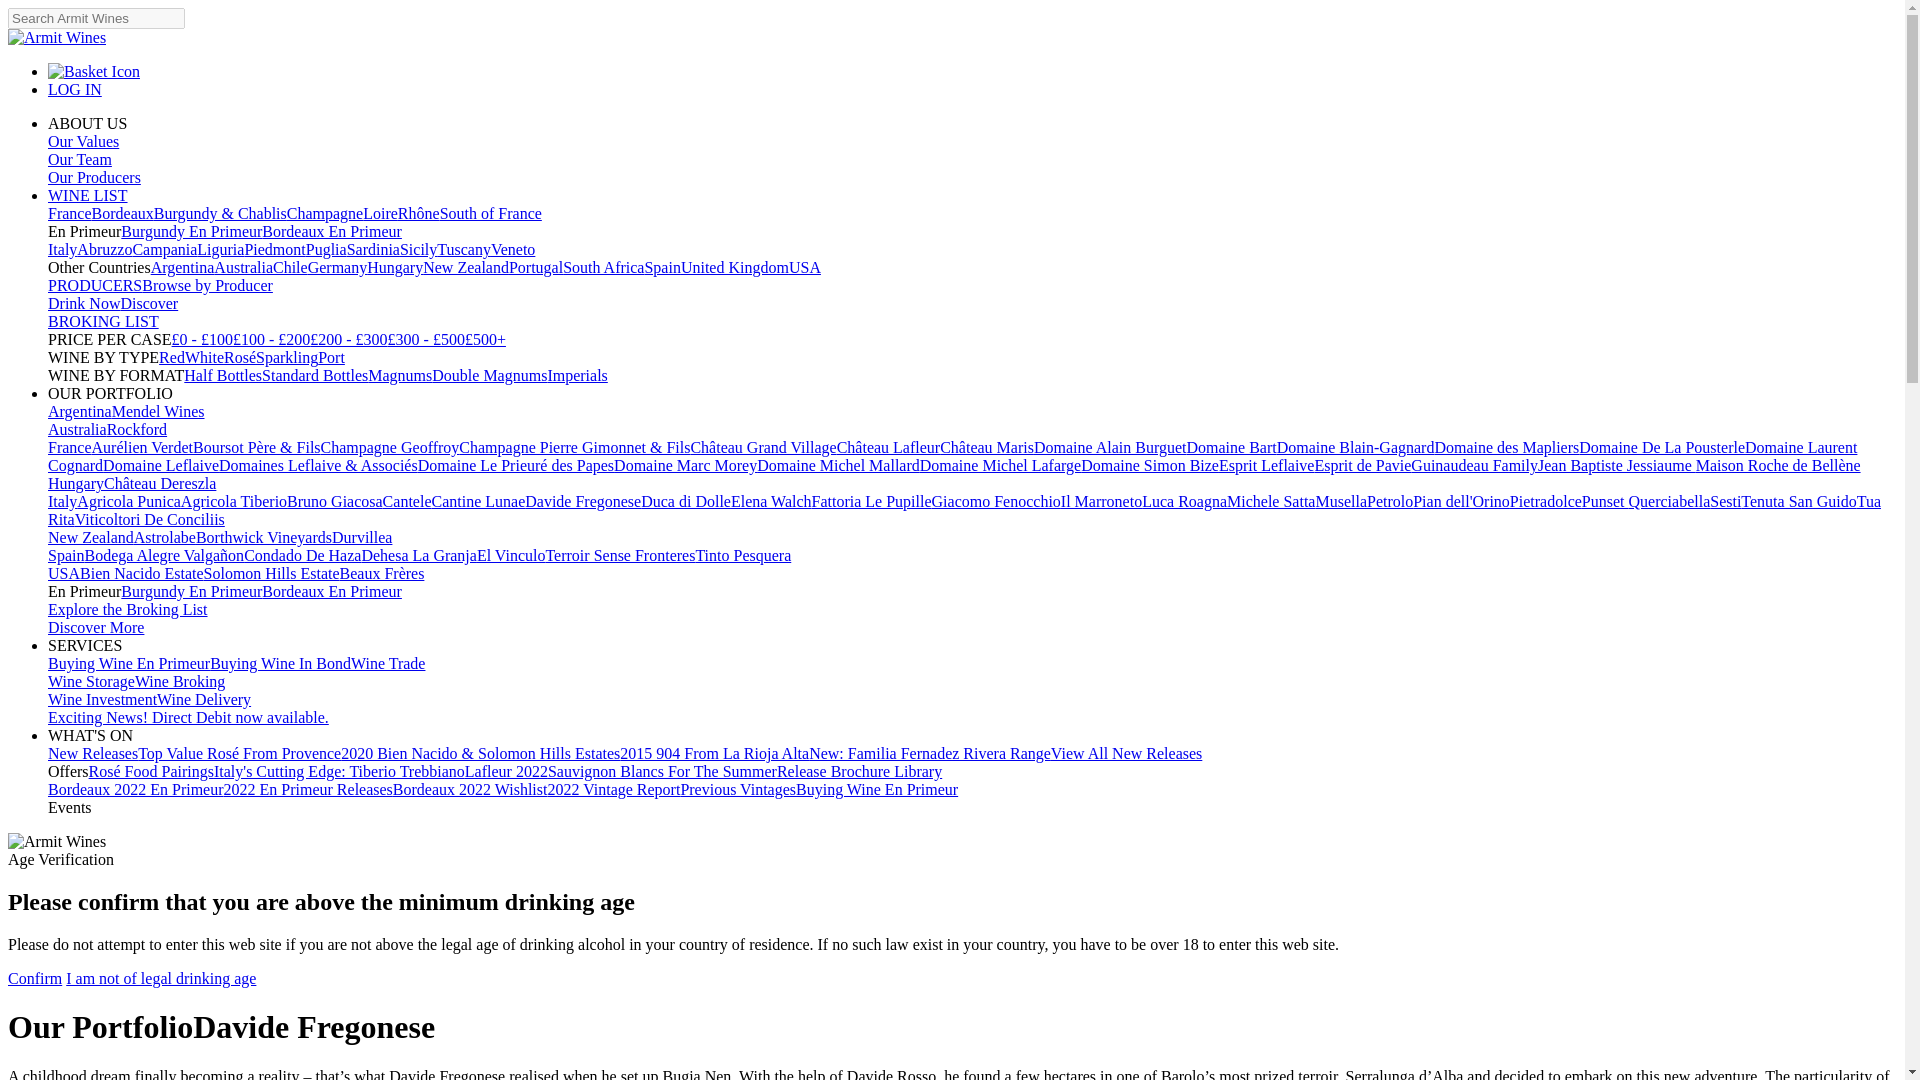  I want to click on Hungary, so click(394, 268).